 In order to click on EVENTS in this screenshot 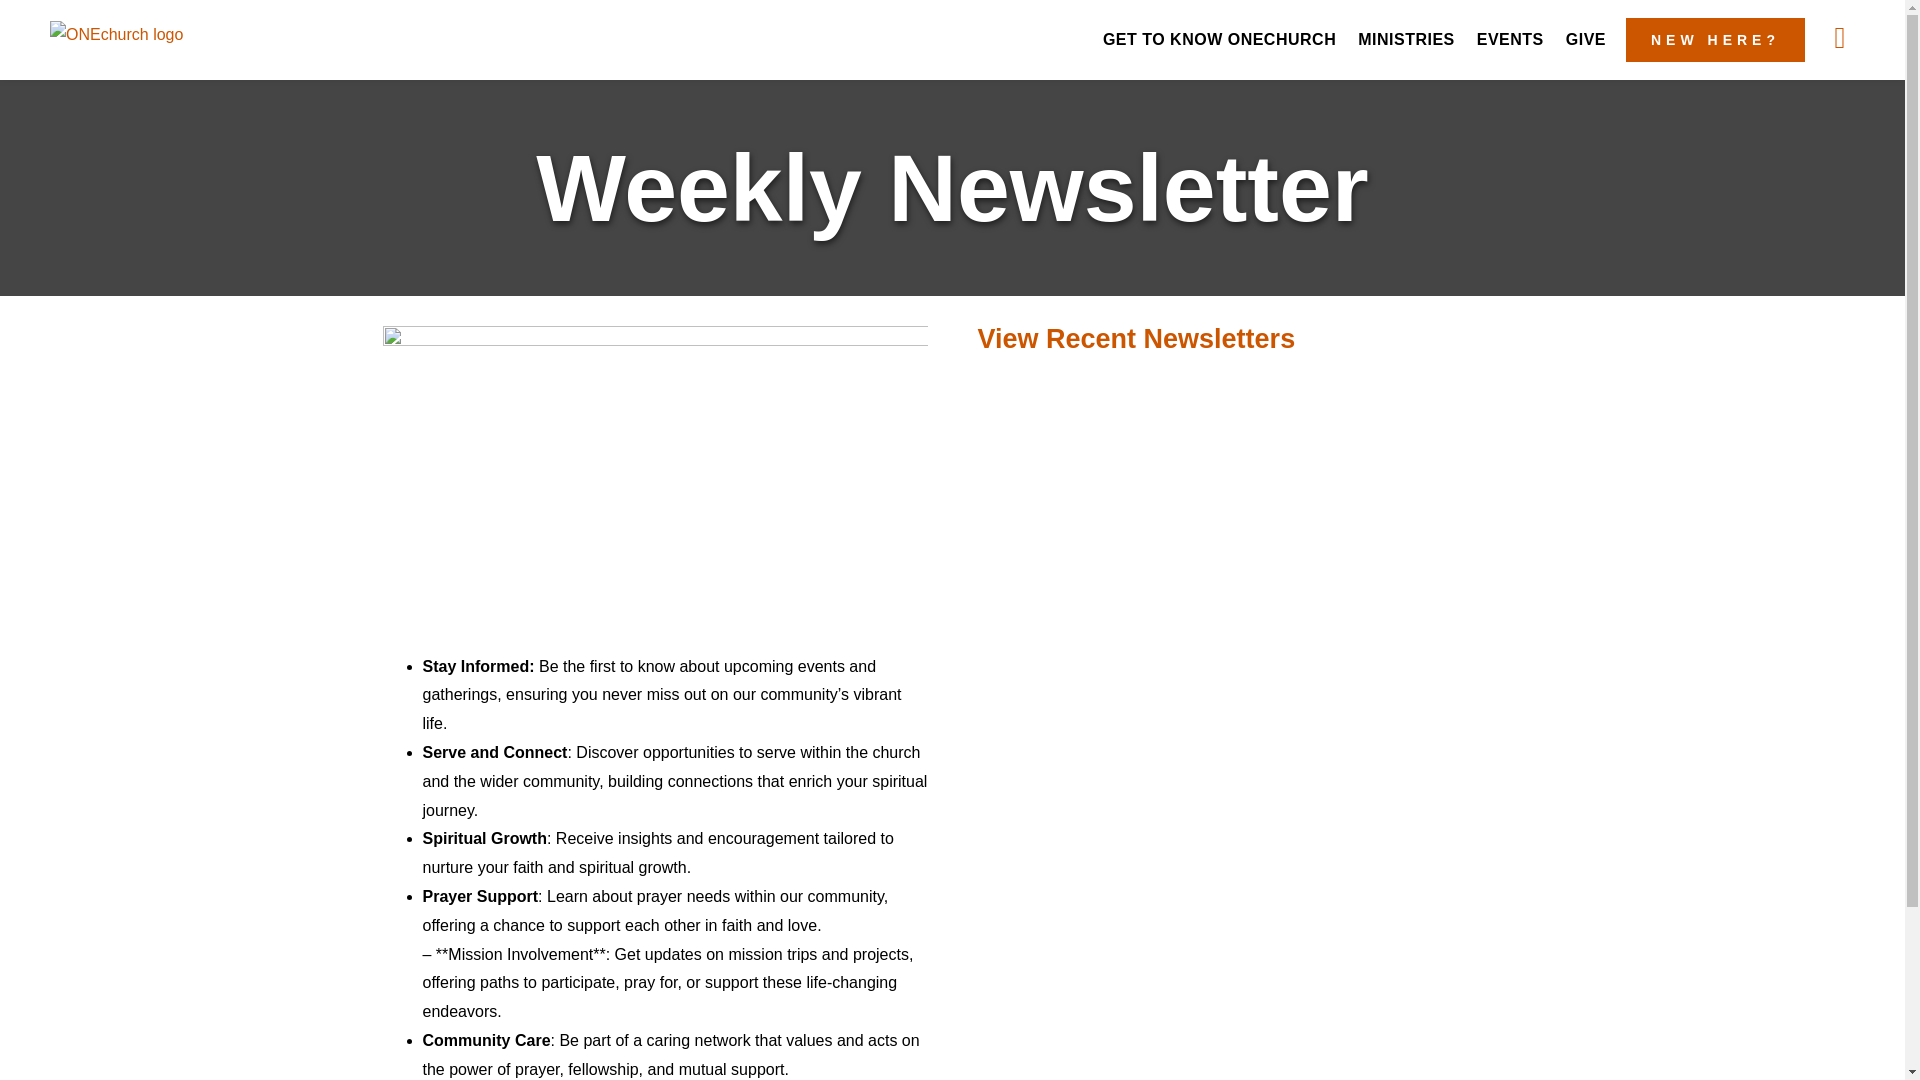, I will do `click(1510, 40)`.